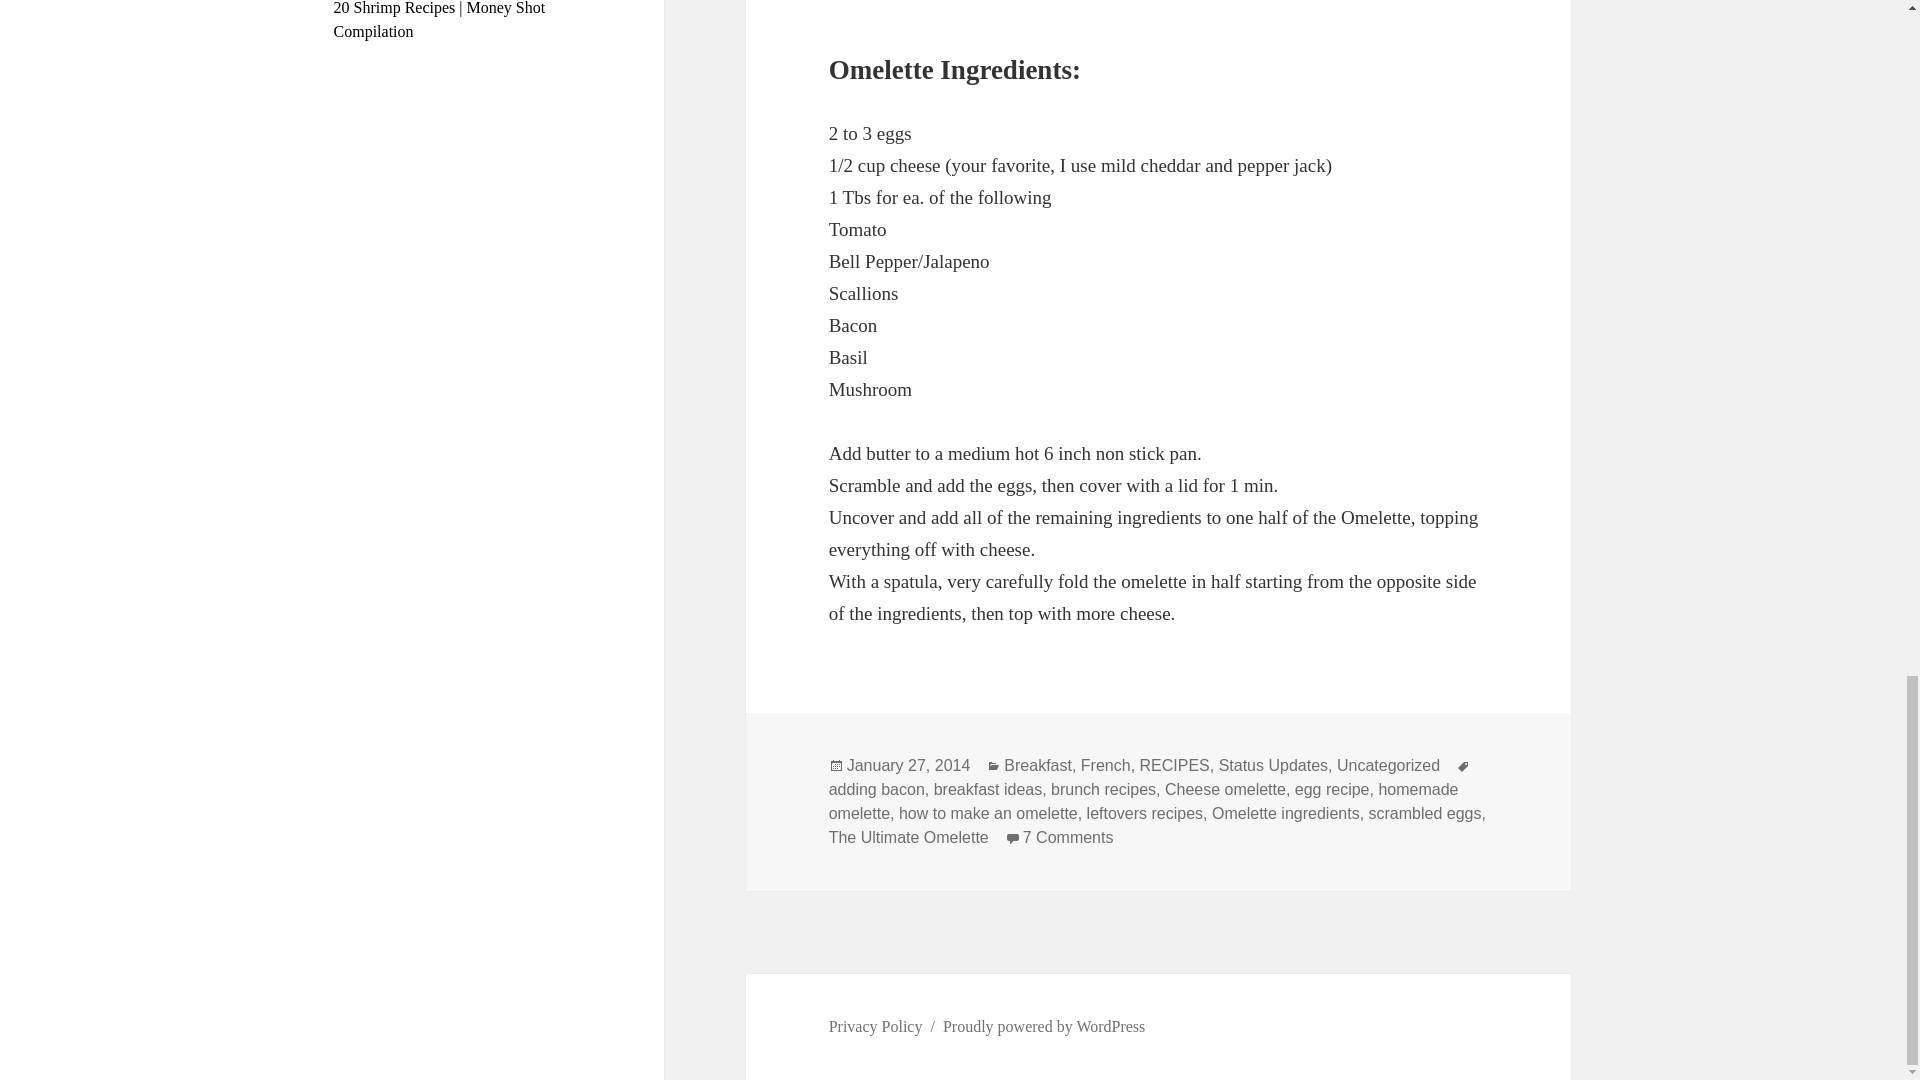 The width and height of the screenshot is (1920, 1080). What do you see at coordinates (1285, 813) in the screenshot?
I see `brunch recipes` at bounding box center [1285, 813].